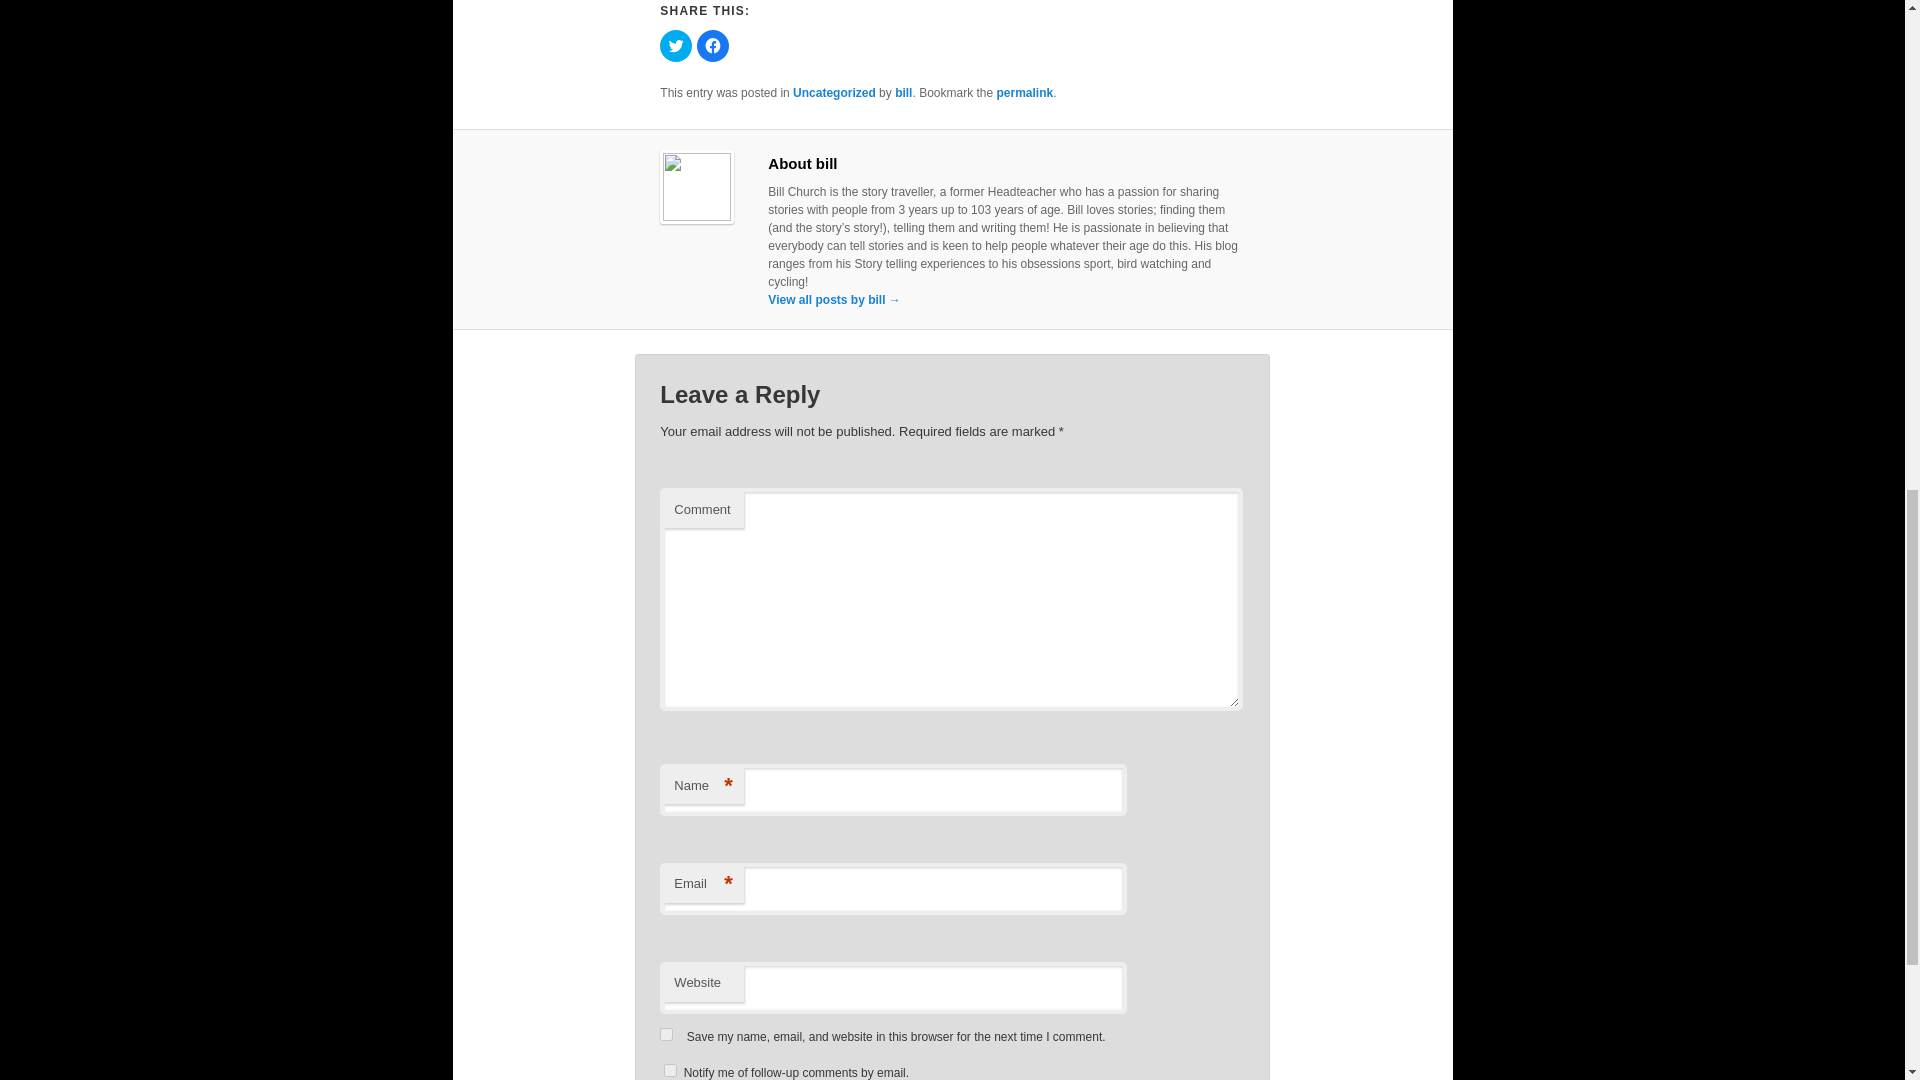 Image resolution: width=1920 pixels, height=1080 pixels. Describe the element at coordinates (903, 93) in the screenshot. I see `bill` at that location.